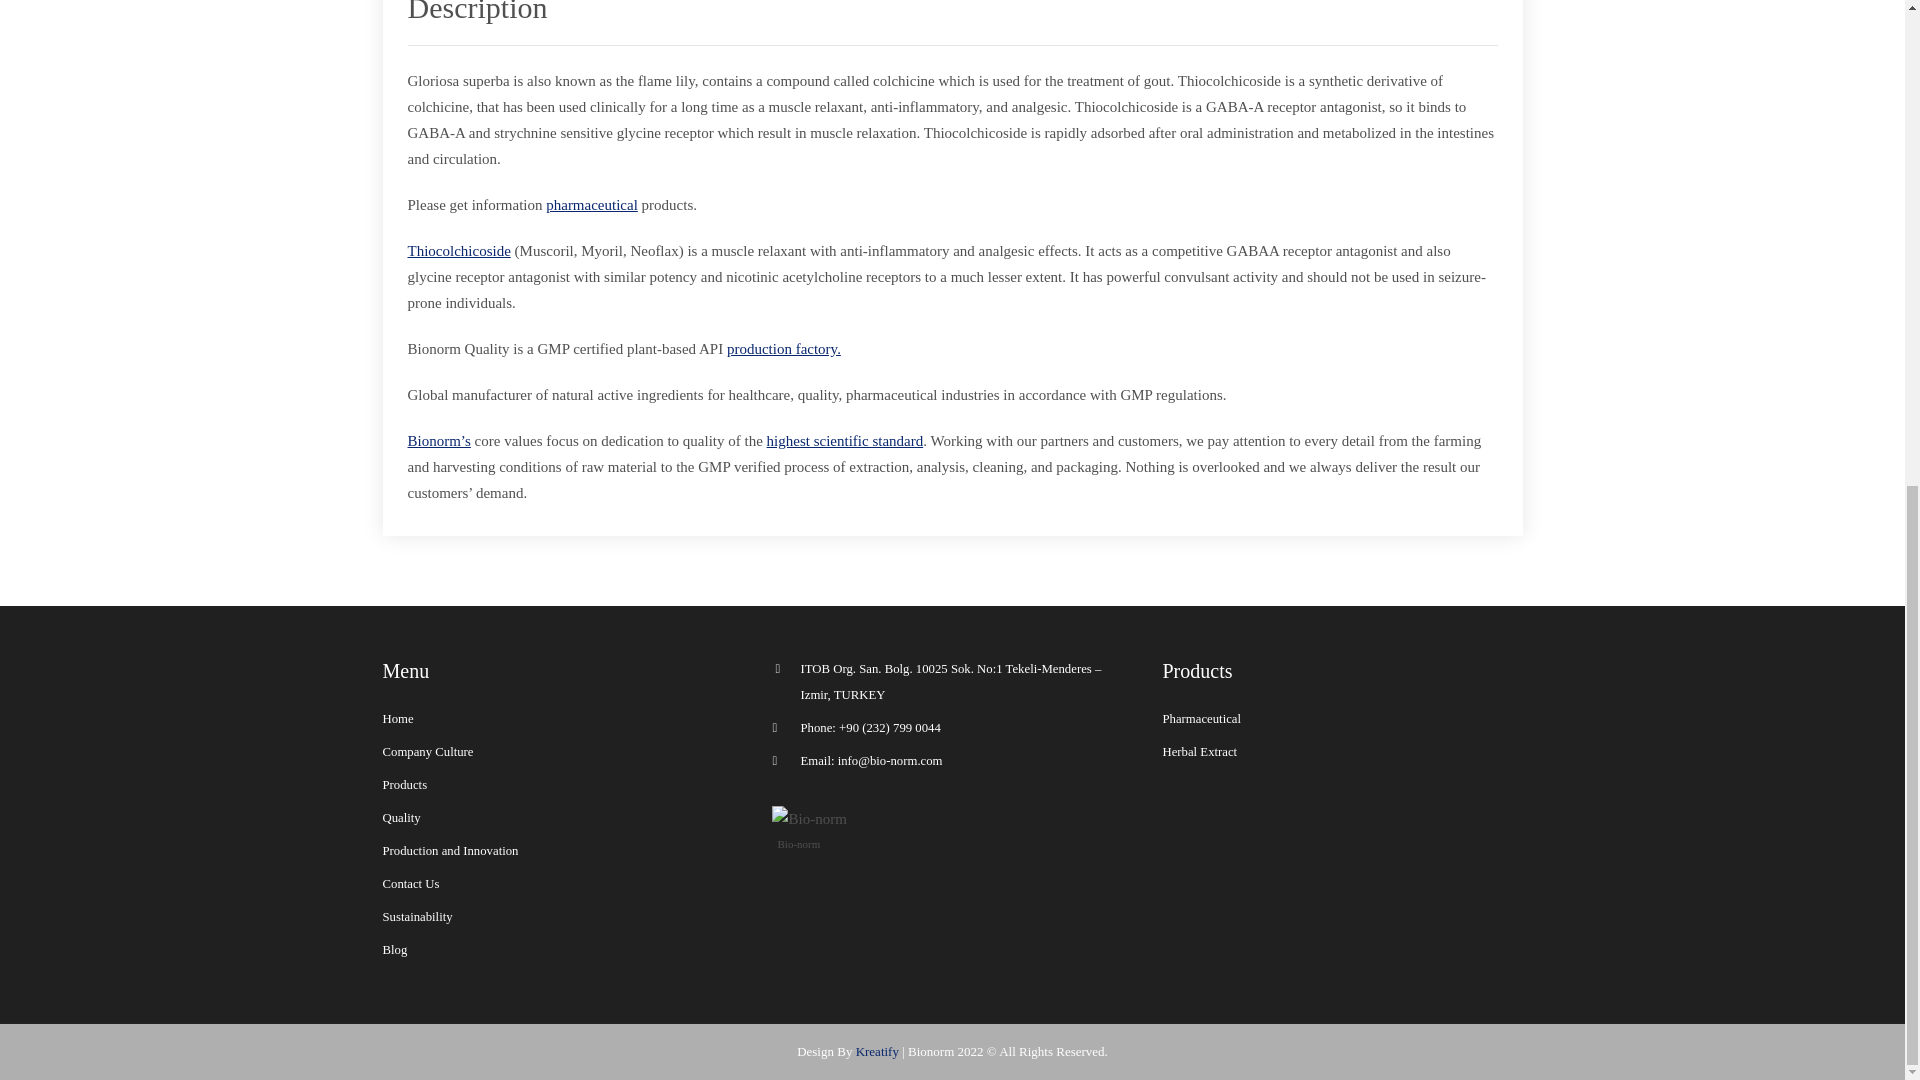  What do you see at coordinates (844, 441) in the screenshot?
I see `highest scientific standard` at bounding box center [844, 441].